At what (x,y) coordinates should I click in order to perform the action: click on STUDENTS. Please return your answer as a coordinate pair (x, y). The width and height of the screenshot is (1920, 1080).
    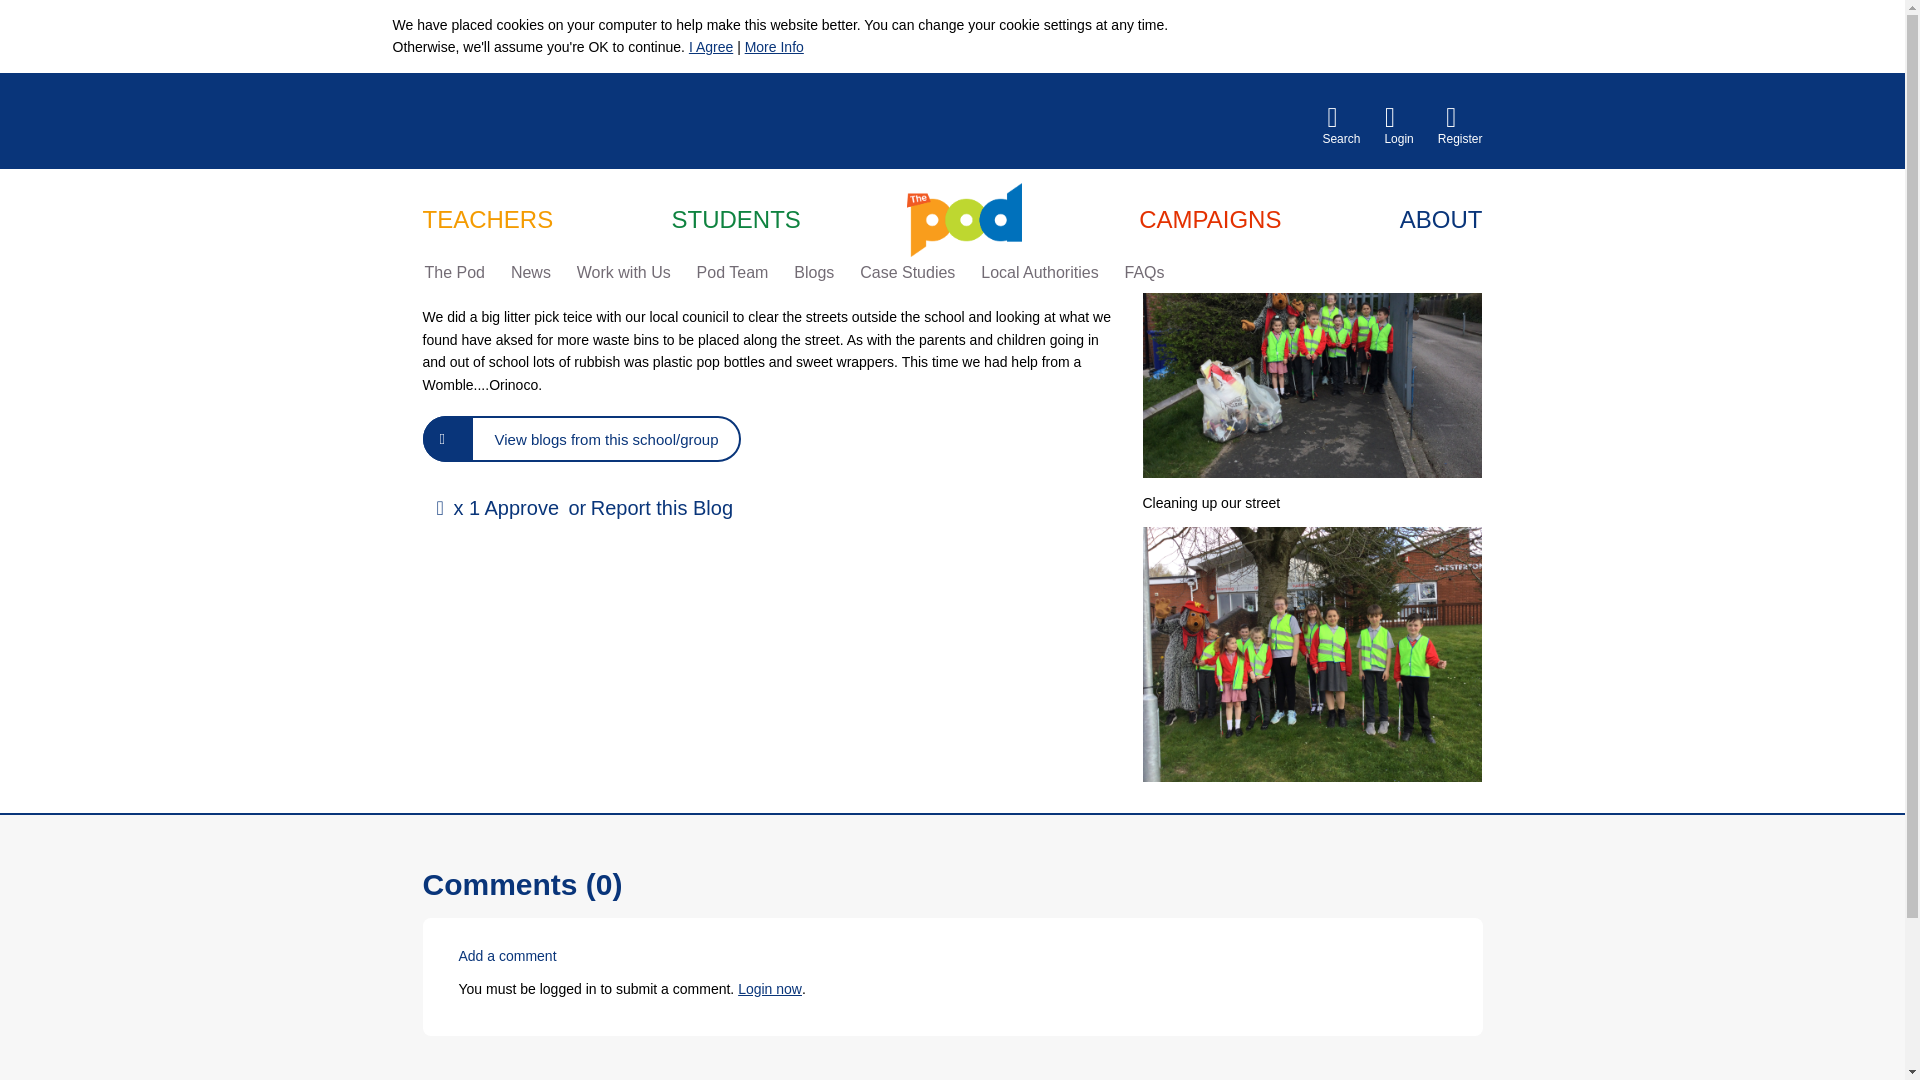
    Looking at the image, I should click on (736, 221).